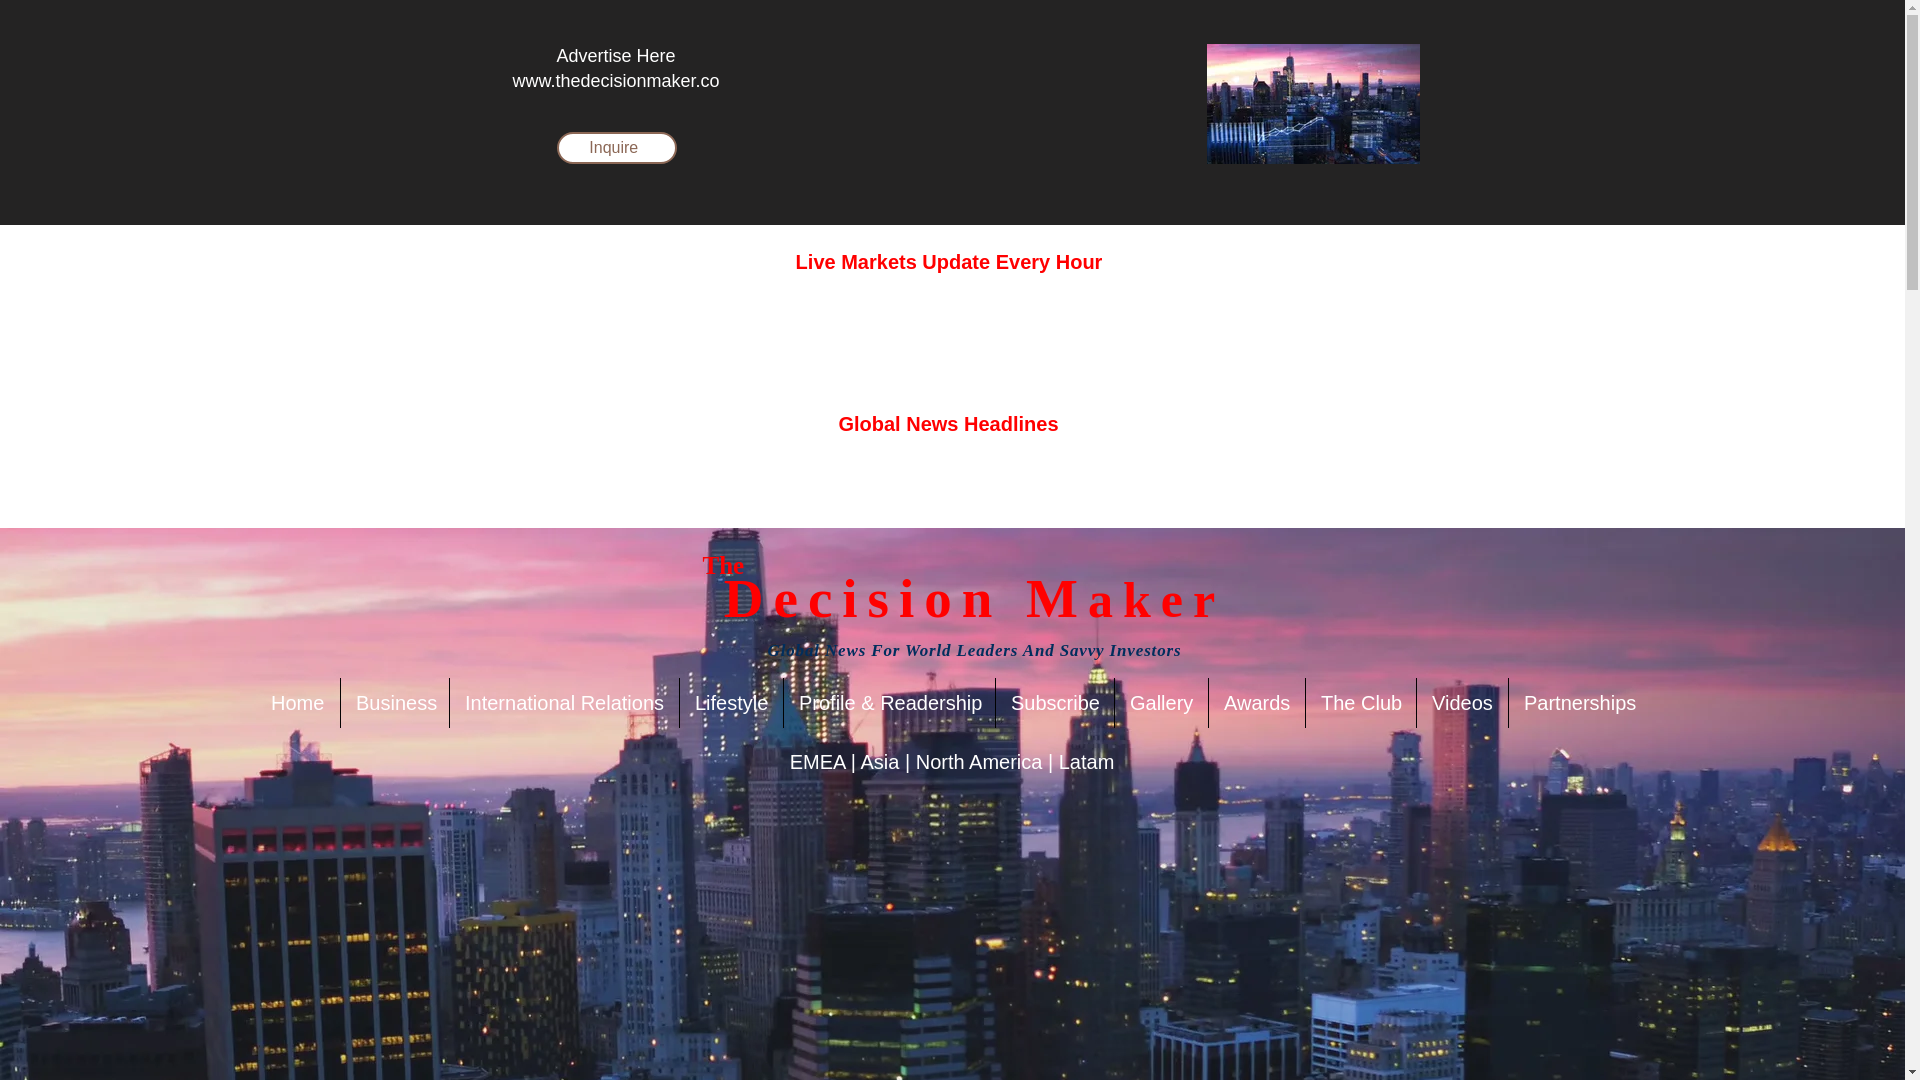 This screenshot has width=1920, height=1080. I want to click on Lifestyle, so click(731, 702).